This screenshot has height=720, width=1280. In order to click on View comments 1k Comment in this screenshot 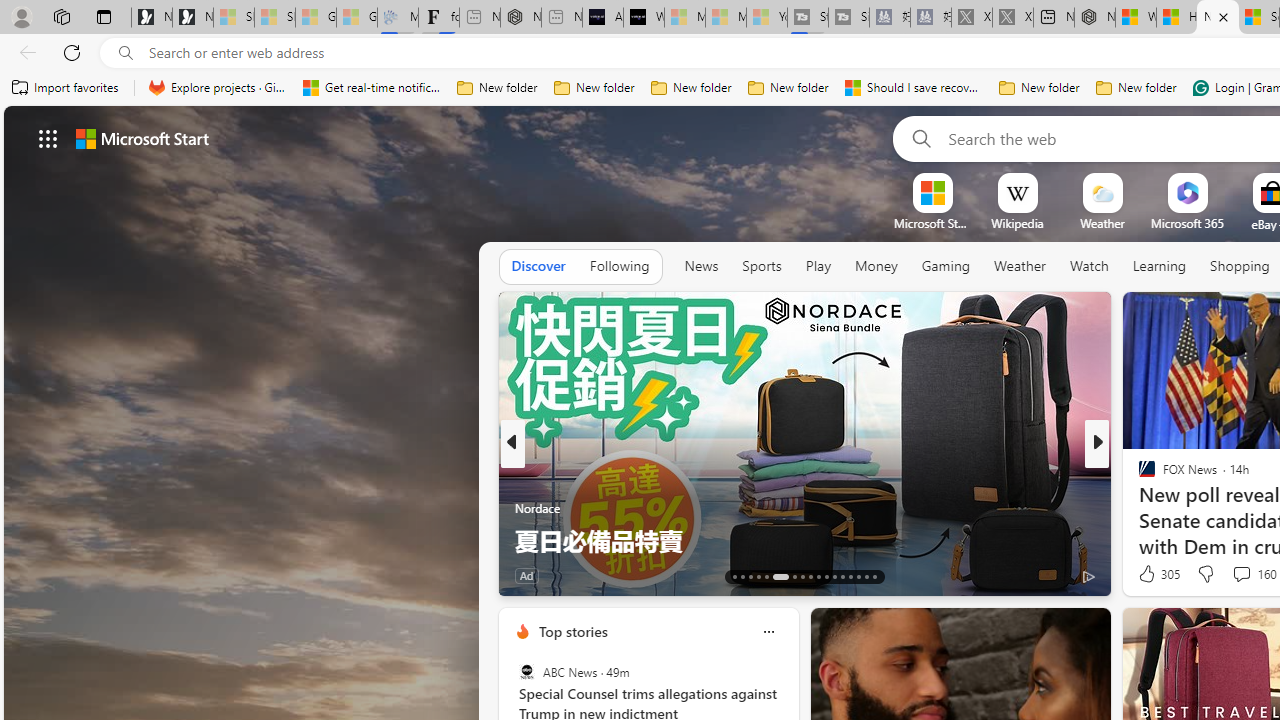, I will do `click(1228, 576)`.